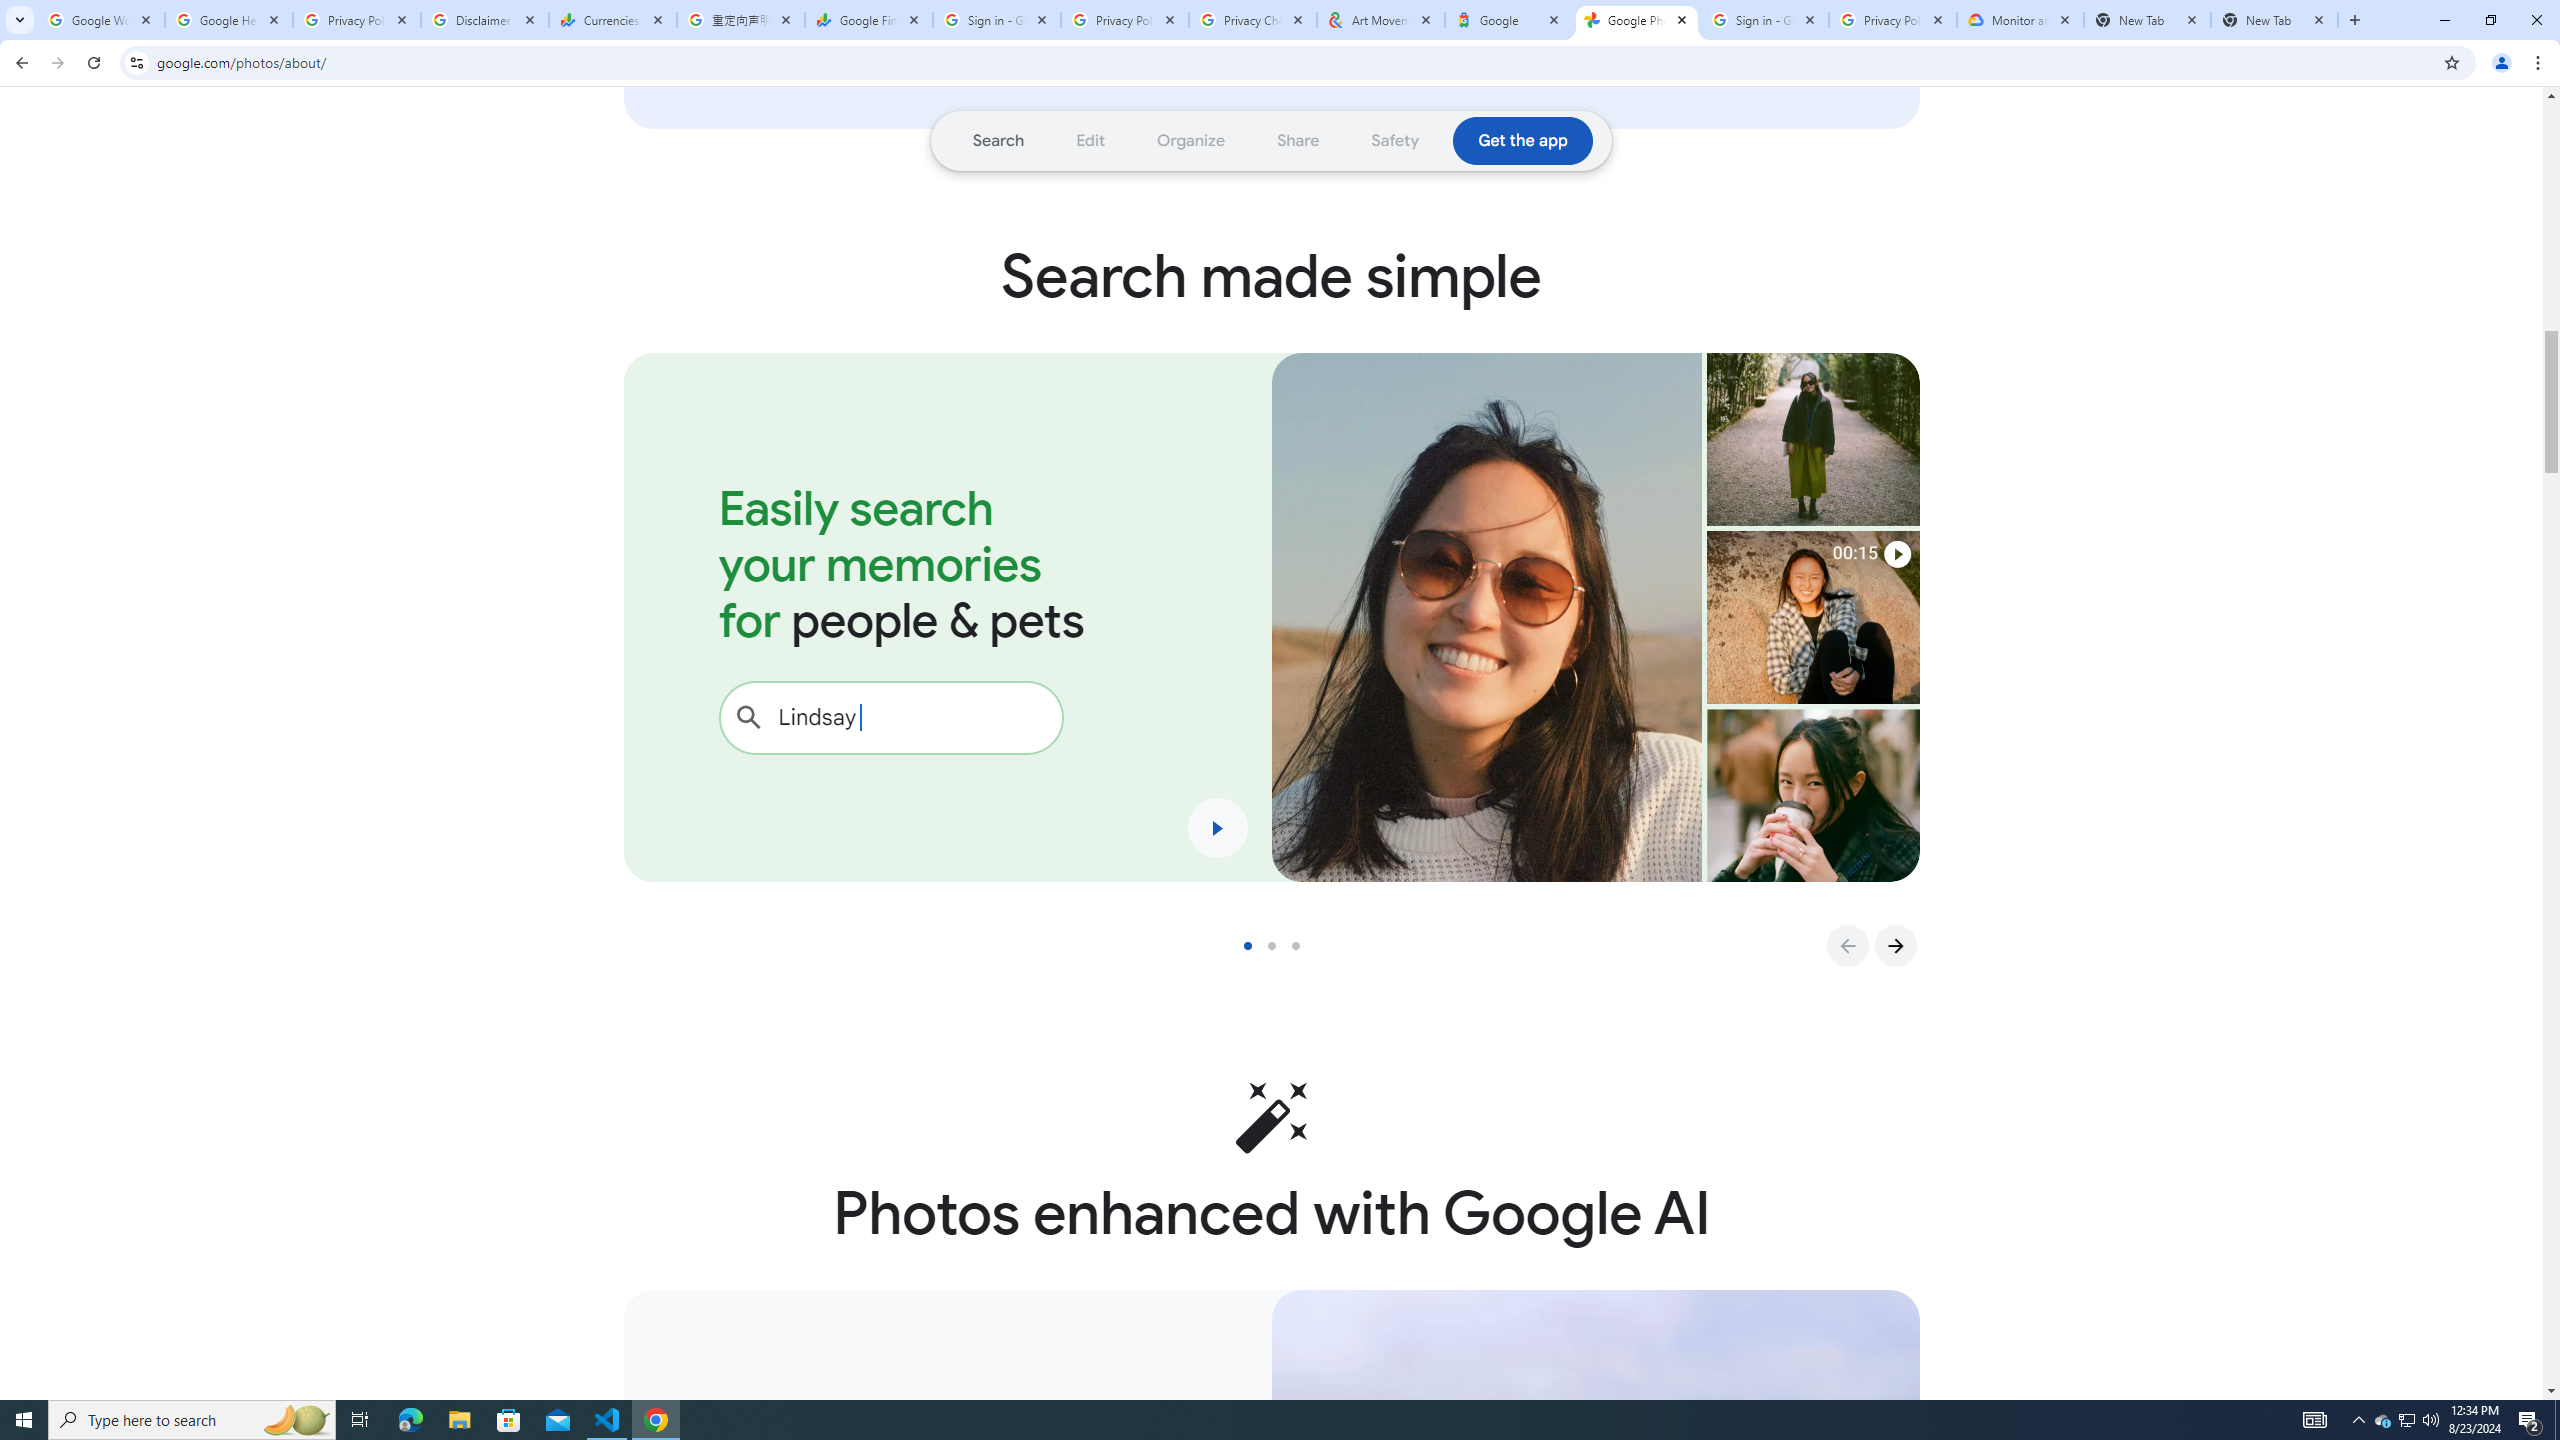  I want to click on Go to section: Edit, so click(1091, 140).